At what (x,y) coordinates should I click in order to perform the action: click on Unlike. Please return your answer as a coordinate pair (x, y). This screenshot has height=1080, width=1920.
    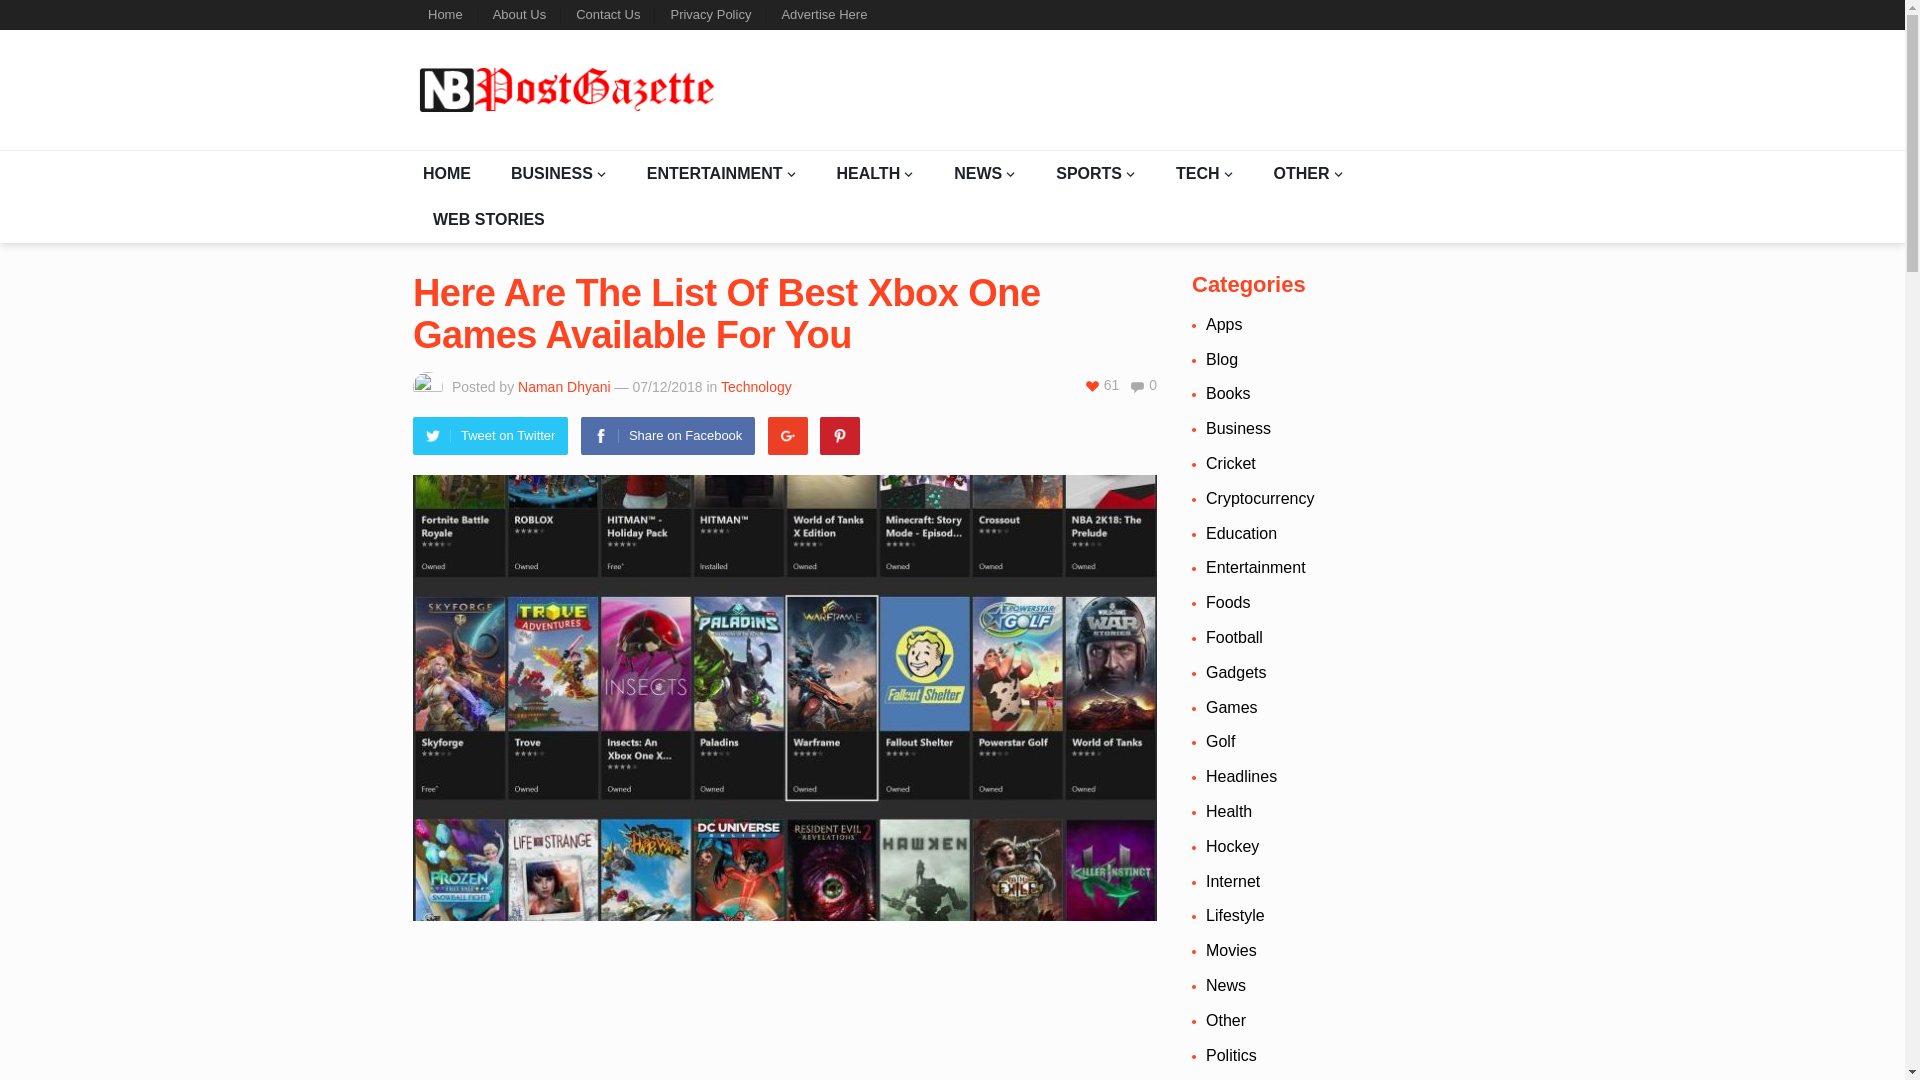
    Looking at the image, I should click on (1102, 384).